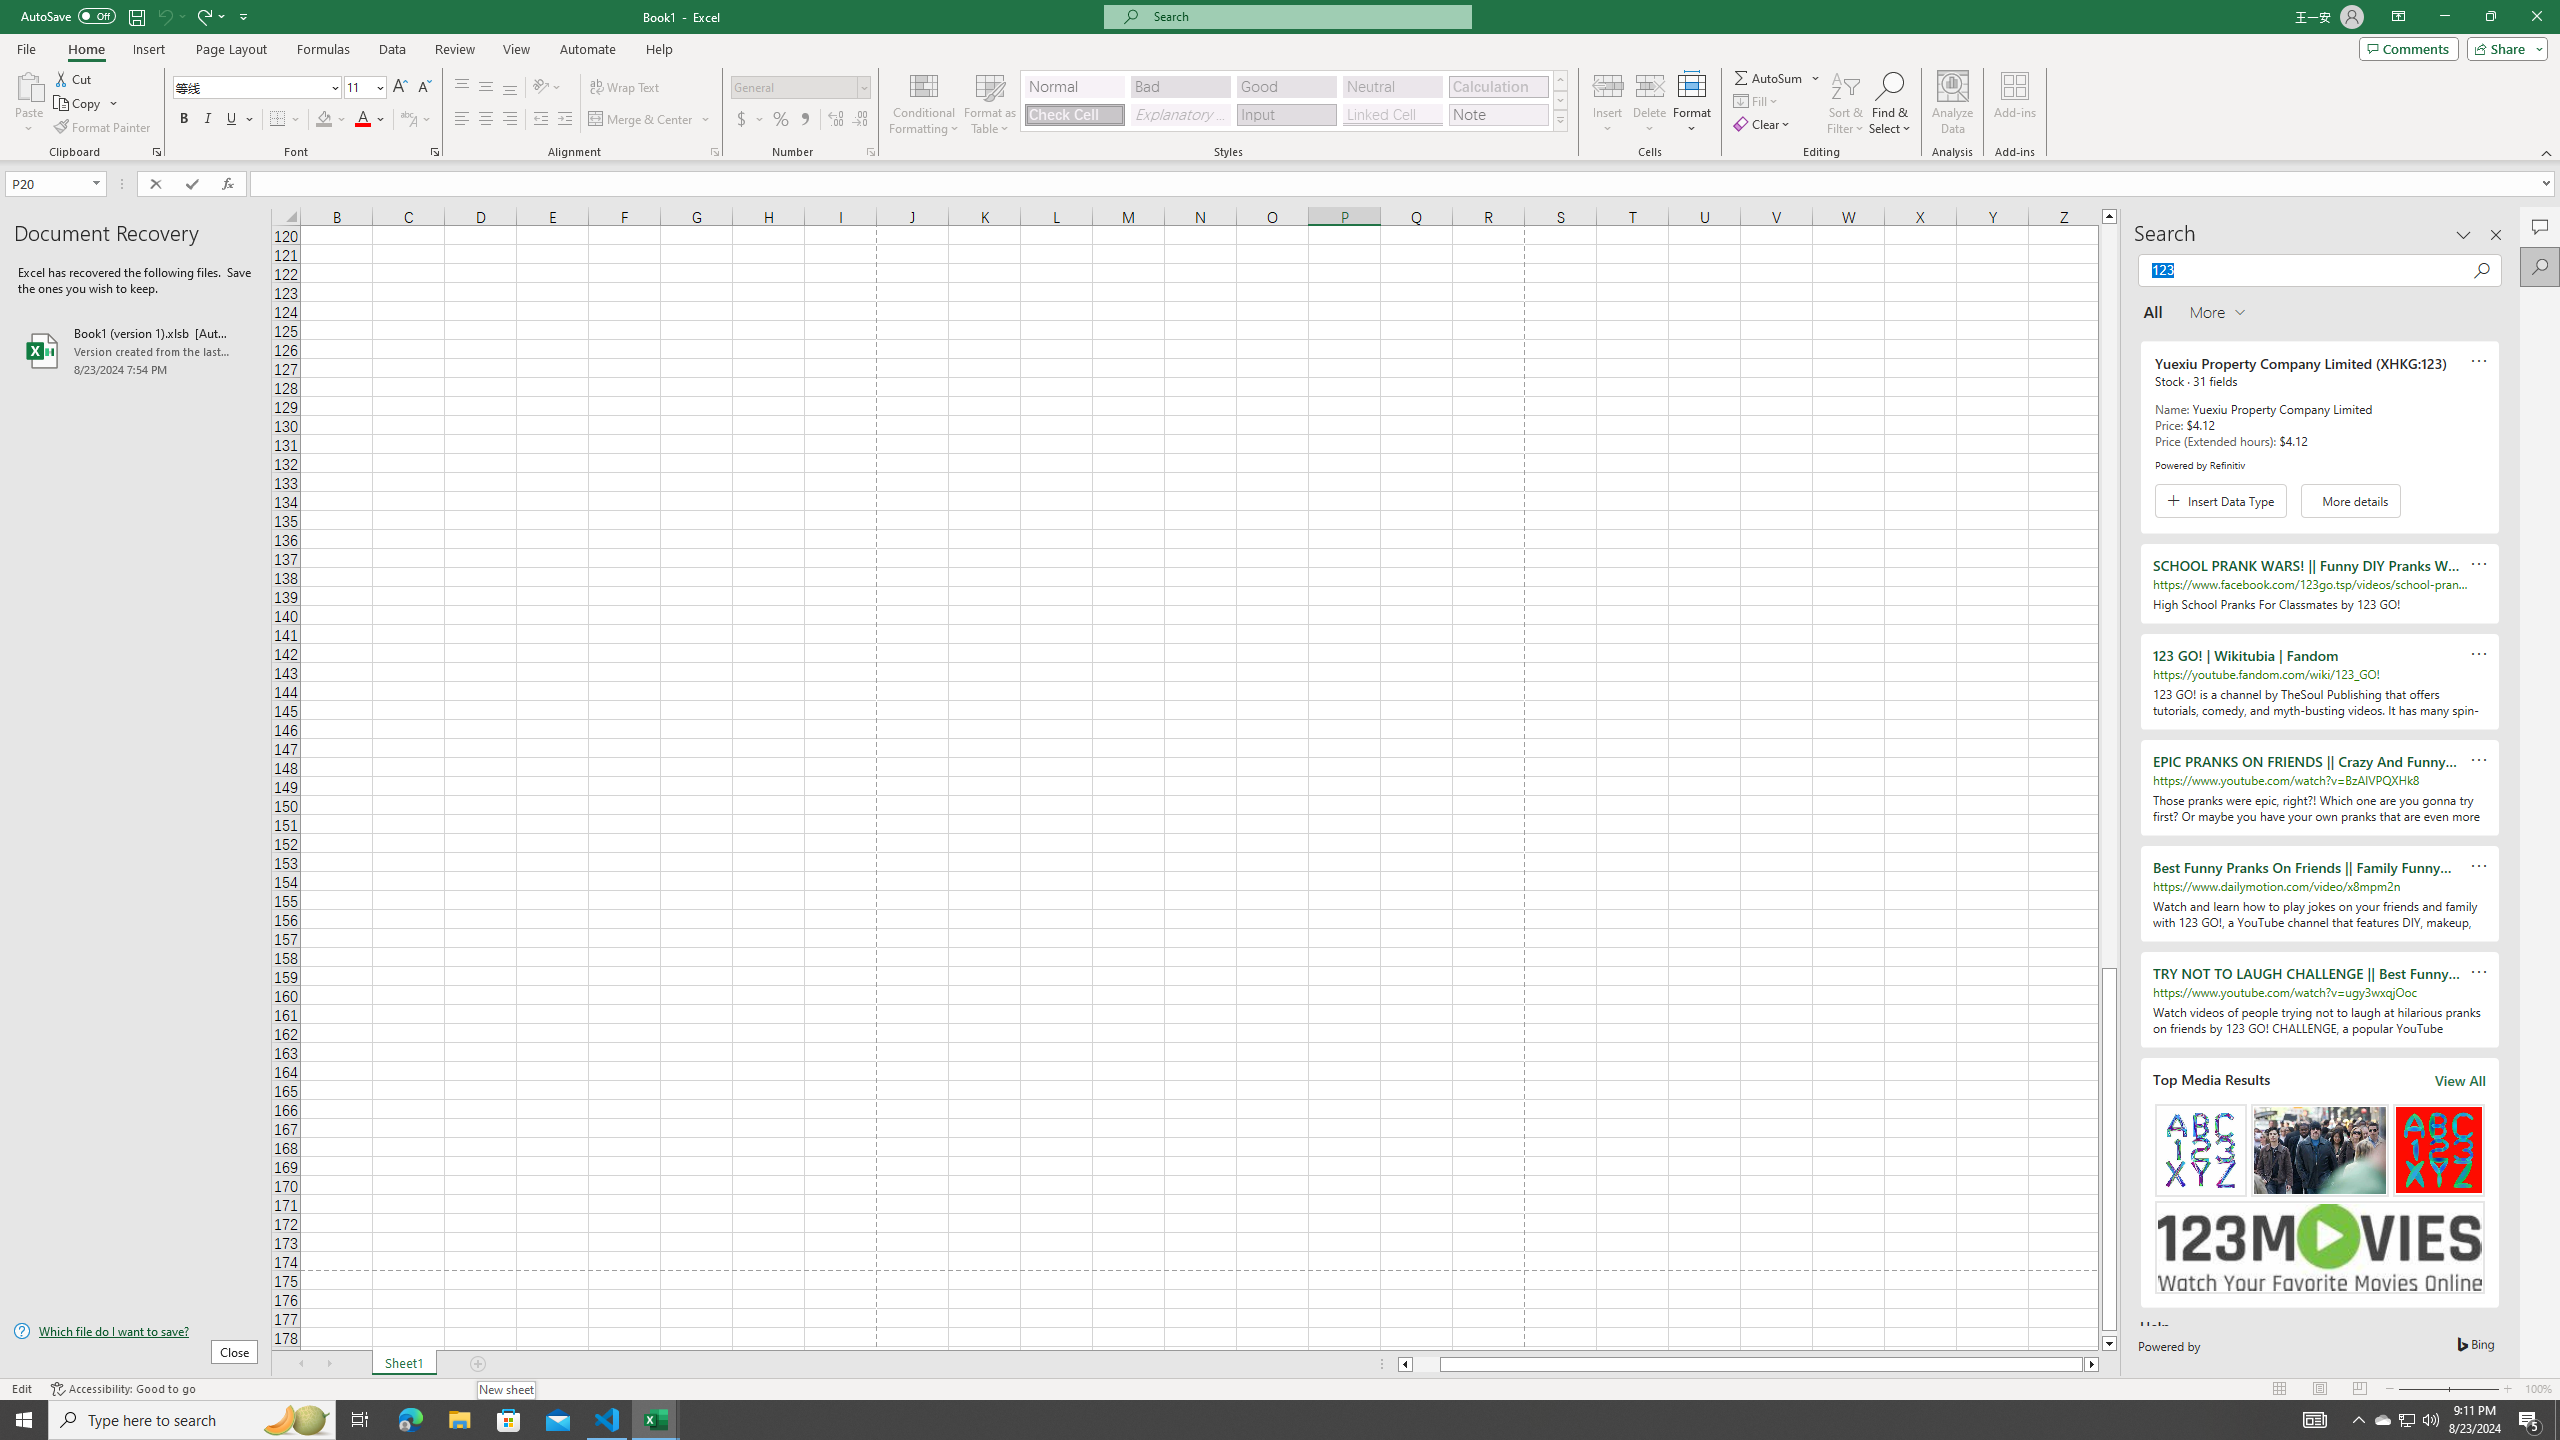 The height and width of the screenshot is (1440, 2560). What do you see at coordinates (2109, 596) in the screenshot?
I see `Page up` at bounding box center [2109, 596].